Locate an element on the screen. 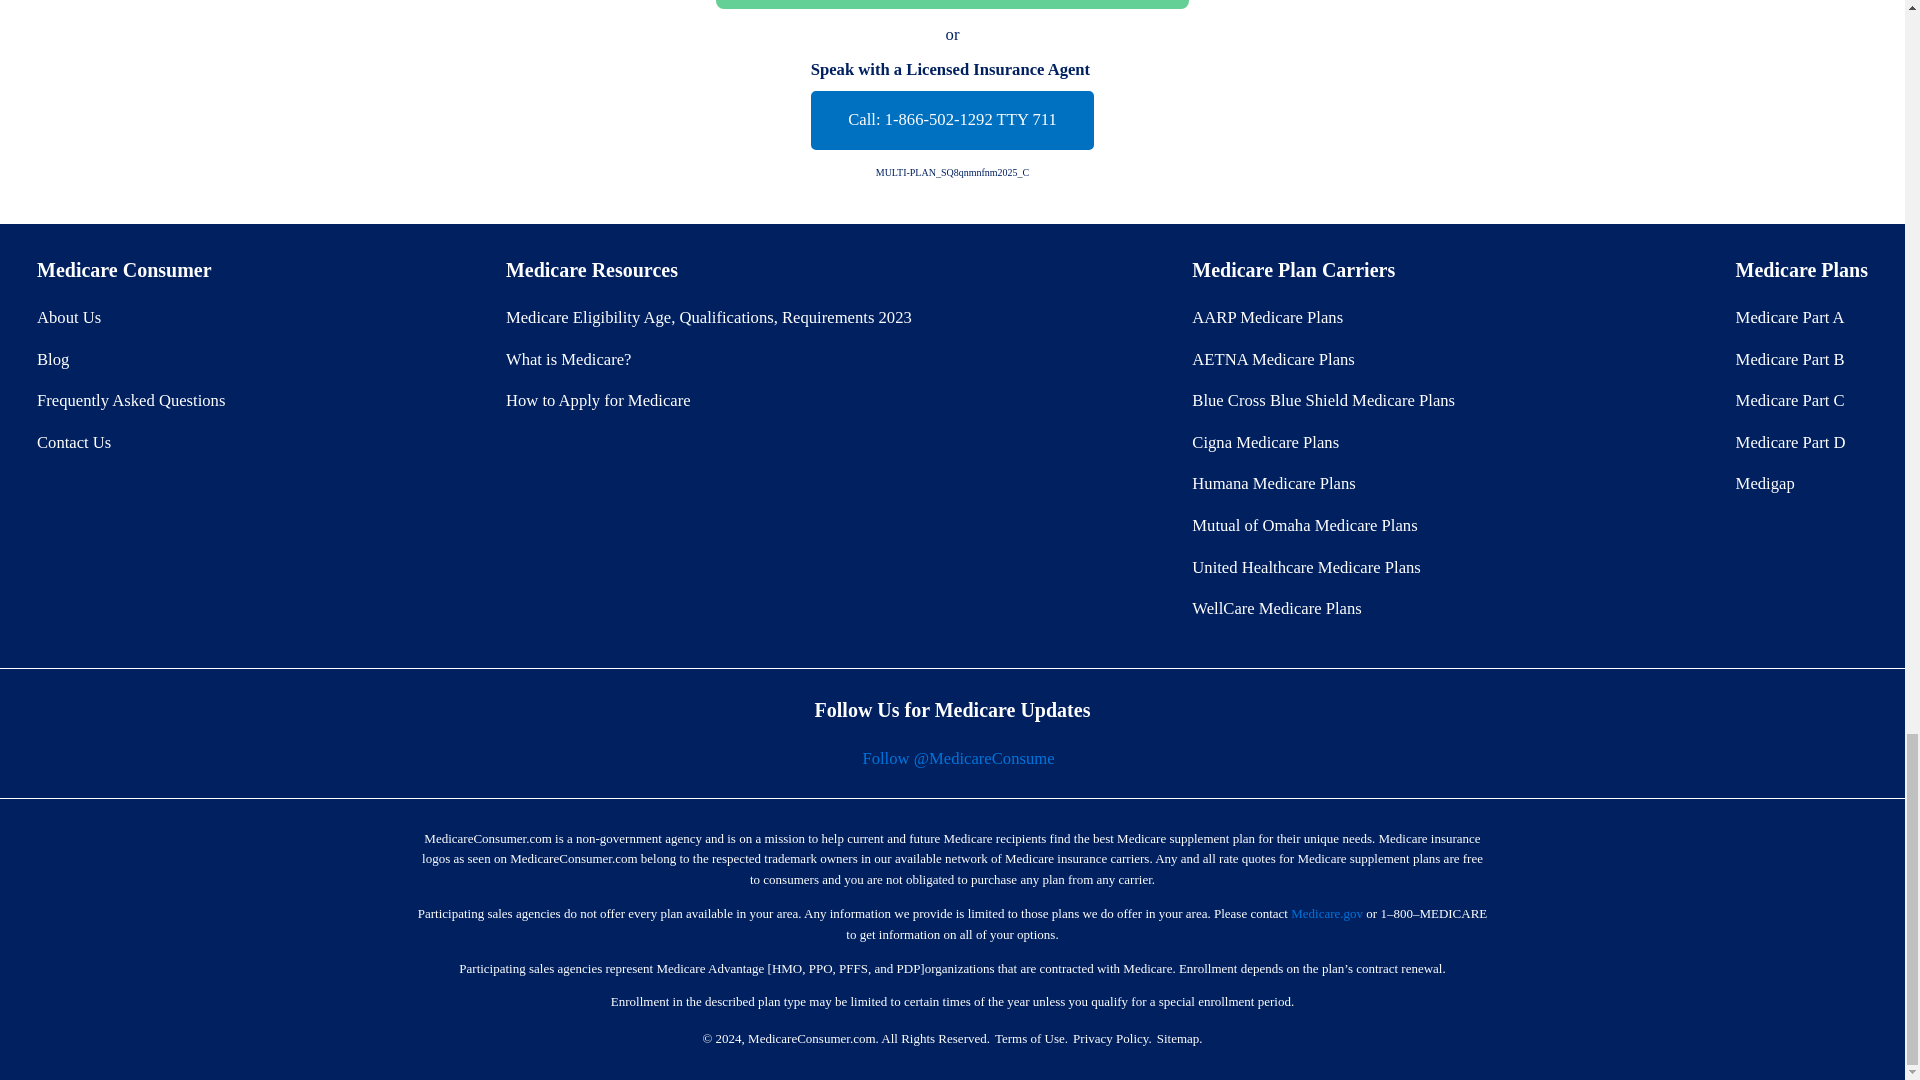  Start Now is located at coordinates (952, 4).